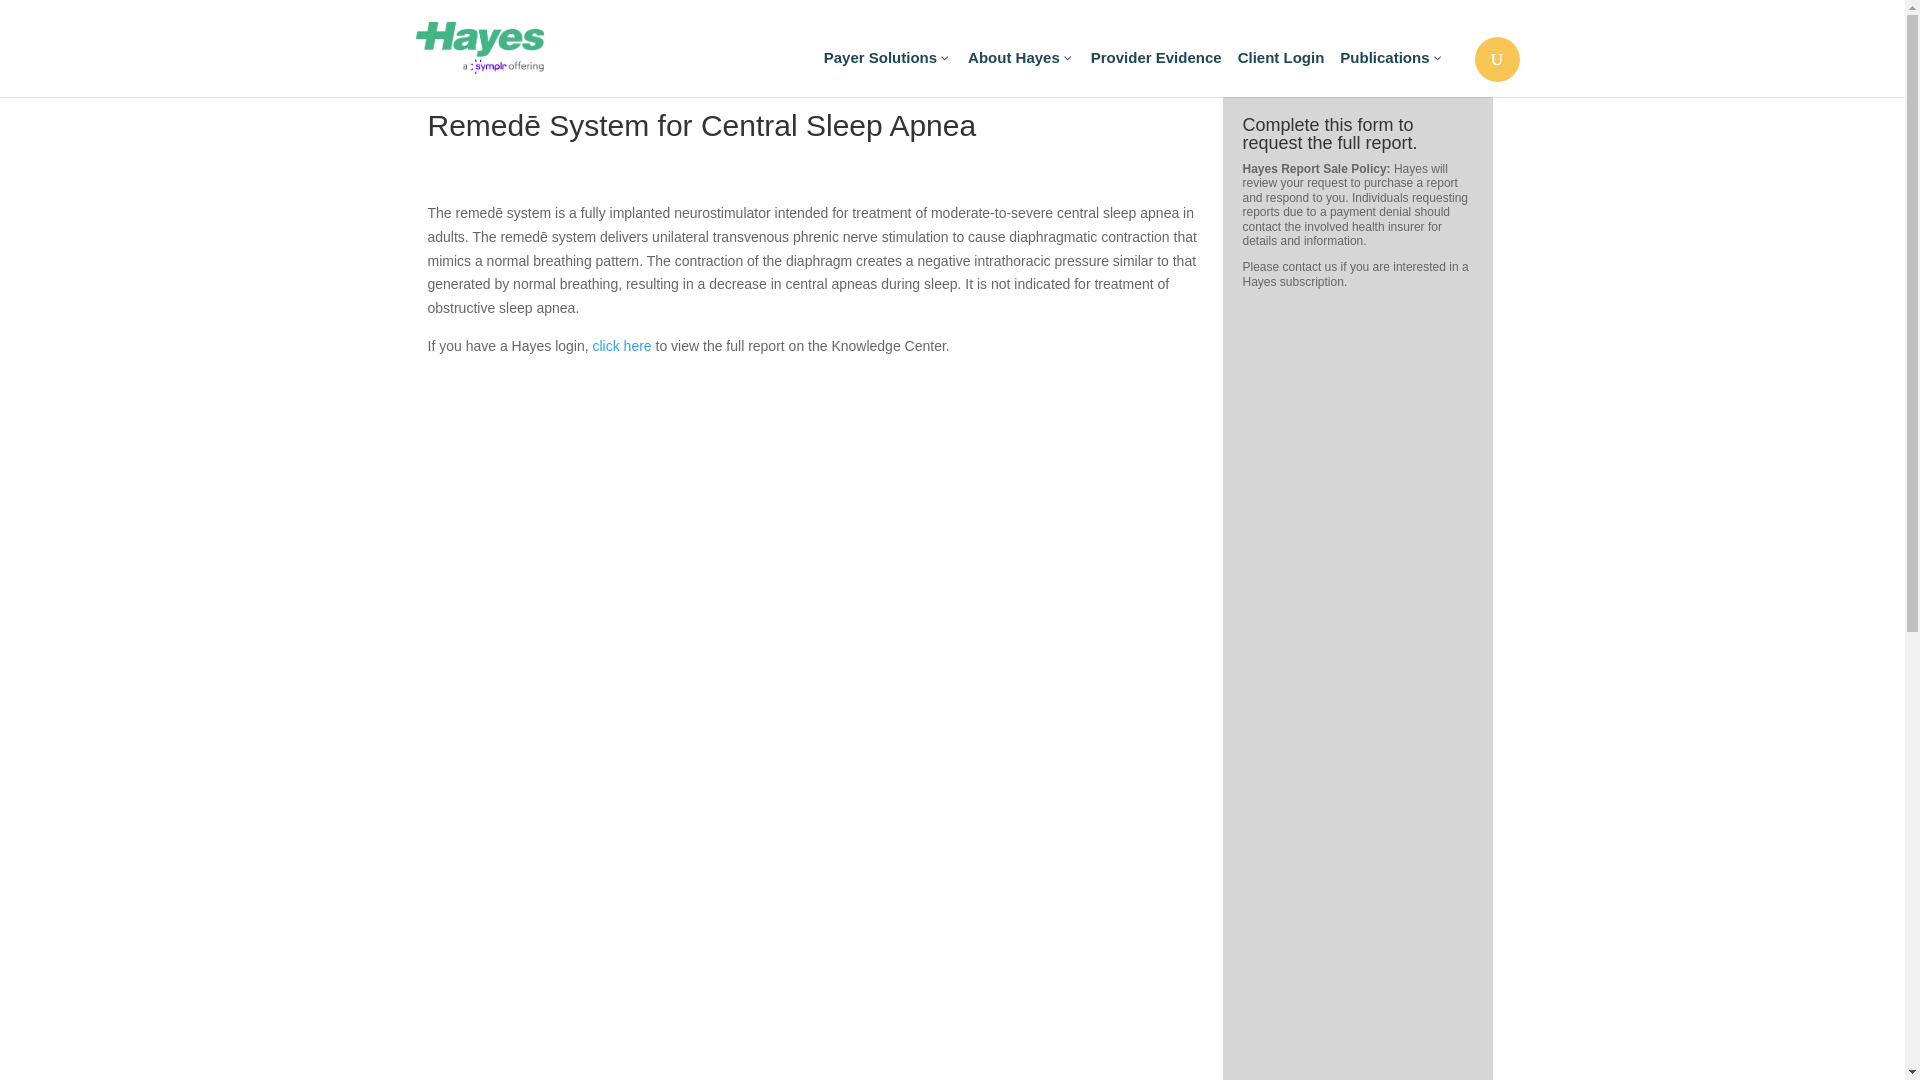 The height and width of the screenshot is (1080, 1920). Describe the element at coordinates (888, 69) in the screenshot. I see `Payer Solutions` at that location.